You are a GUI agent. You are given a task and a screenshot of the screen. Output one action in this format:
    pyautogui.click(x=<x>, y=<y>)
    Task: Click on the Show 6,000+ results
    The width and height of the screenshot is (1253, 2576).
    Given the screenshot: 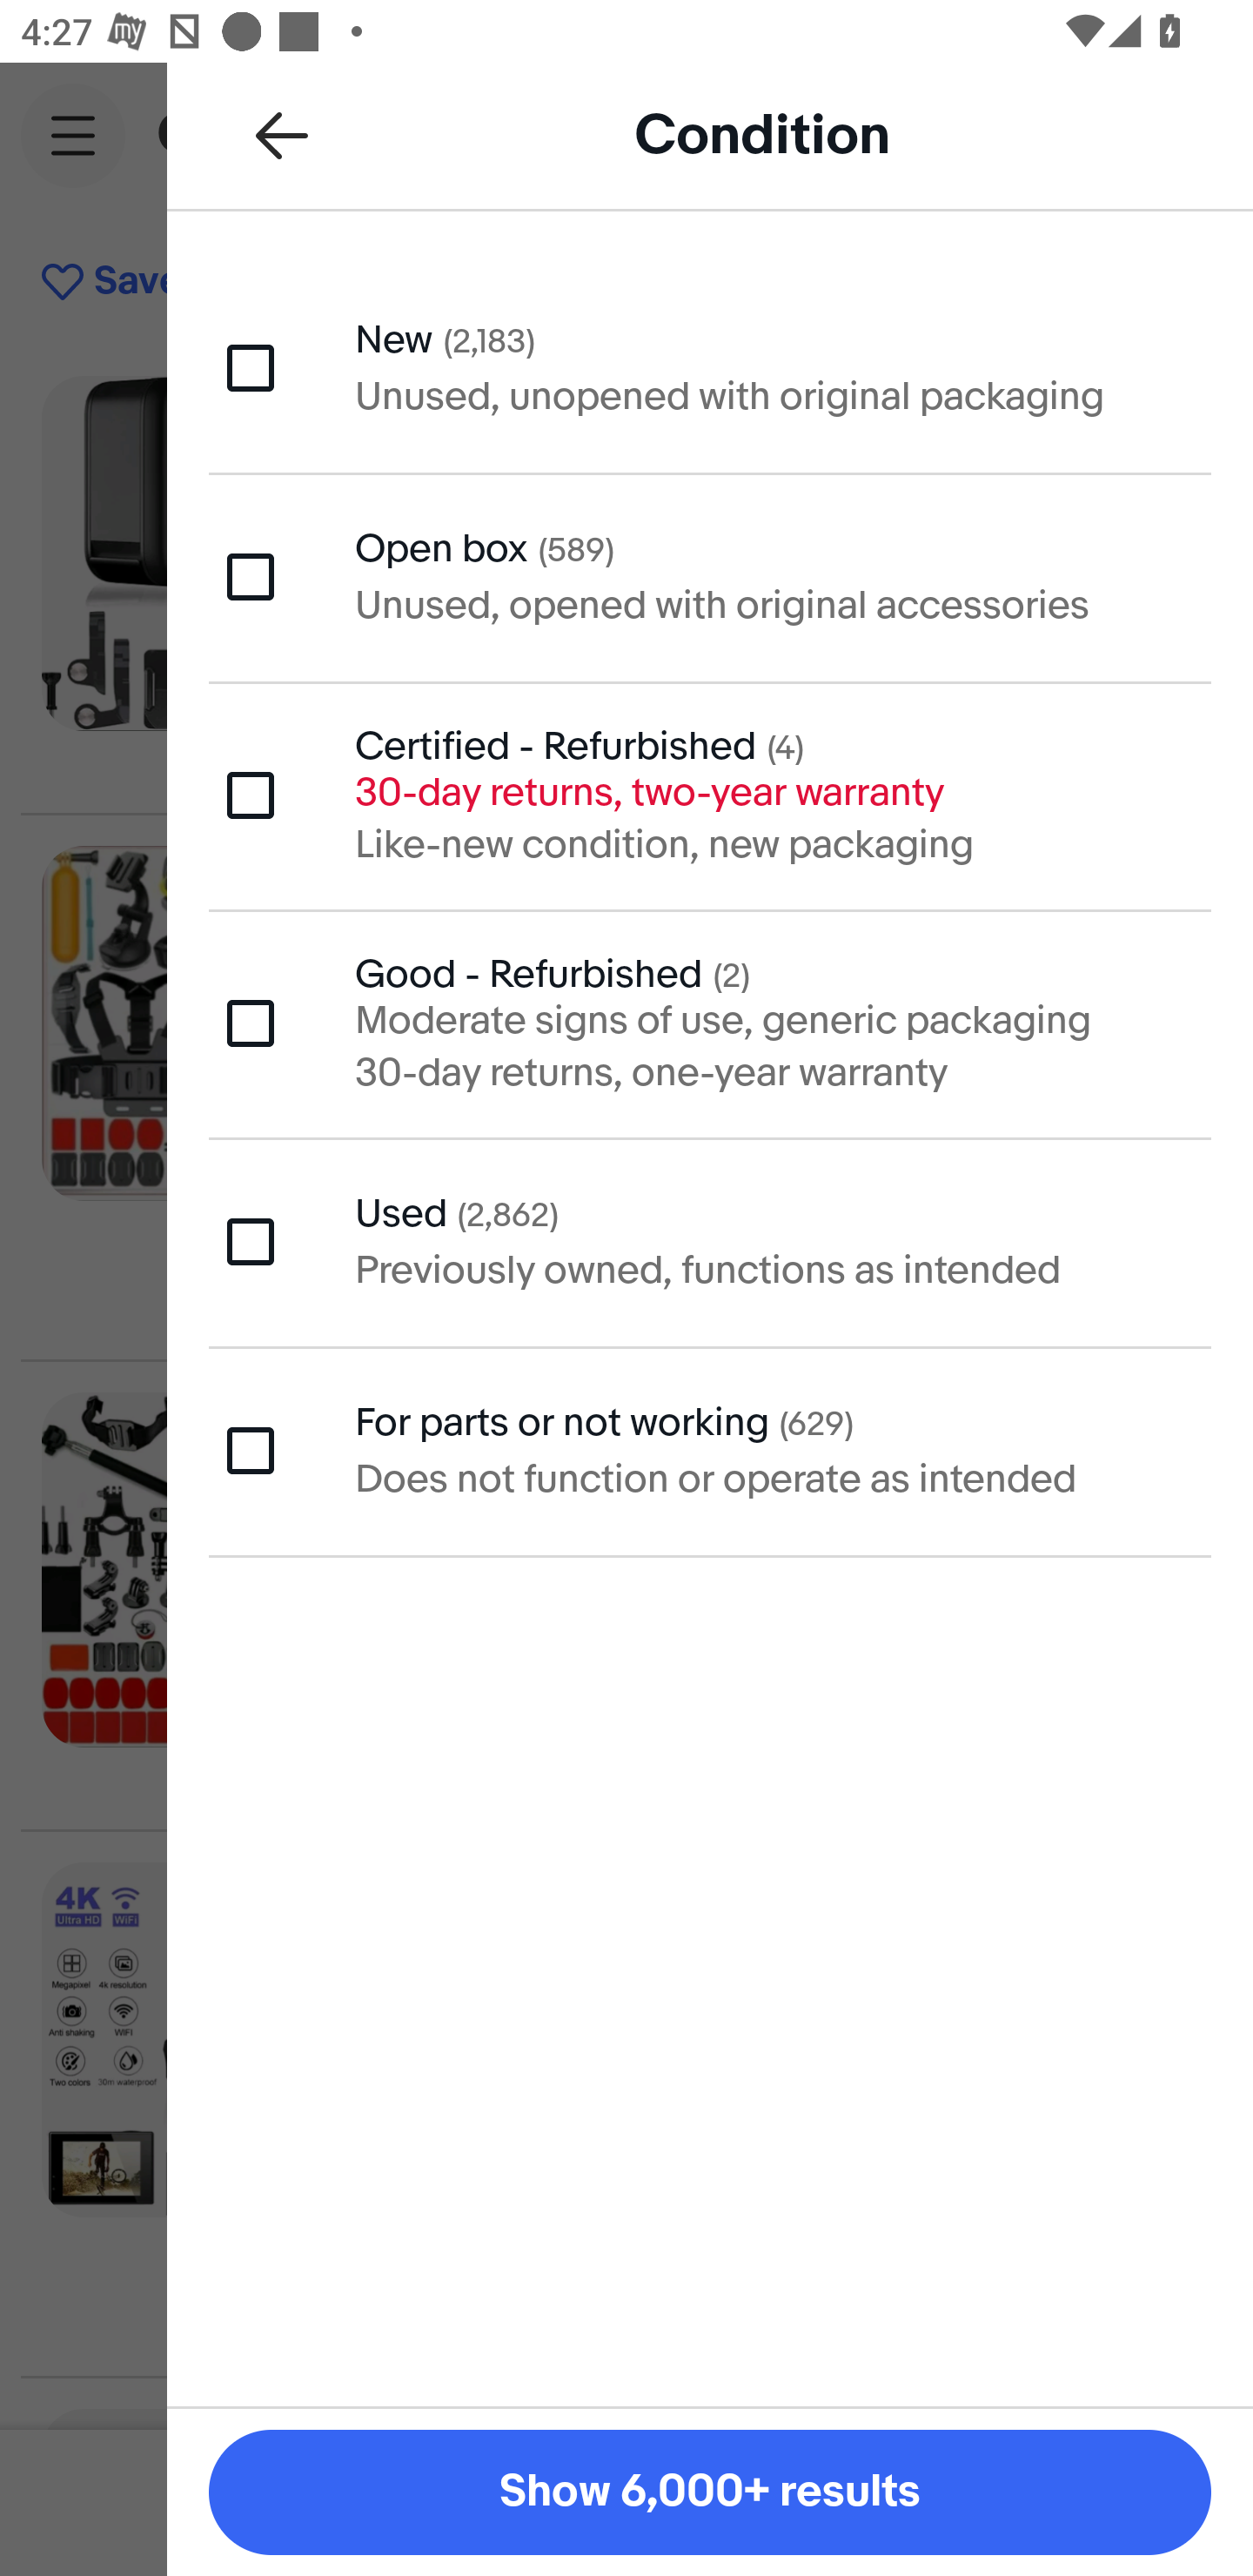 What is the action you would take?
    pyautogui.click(x=710, y=2492)
    